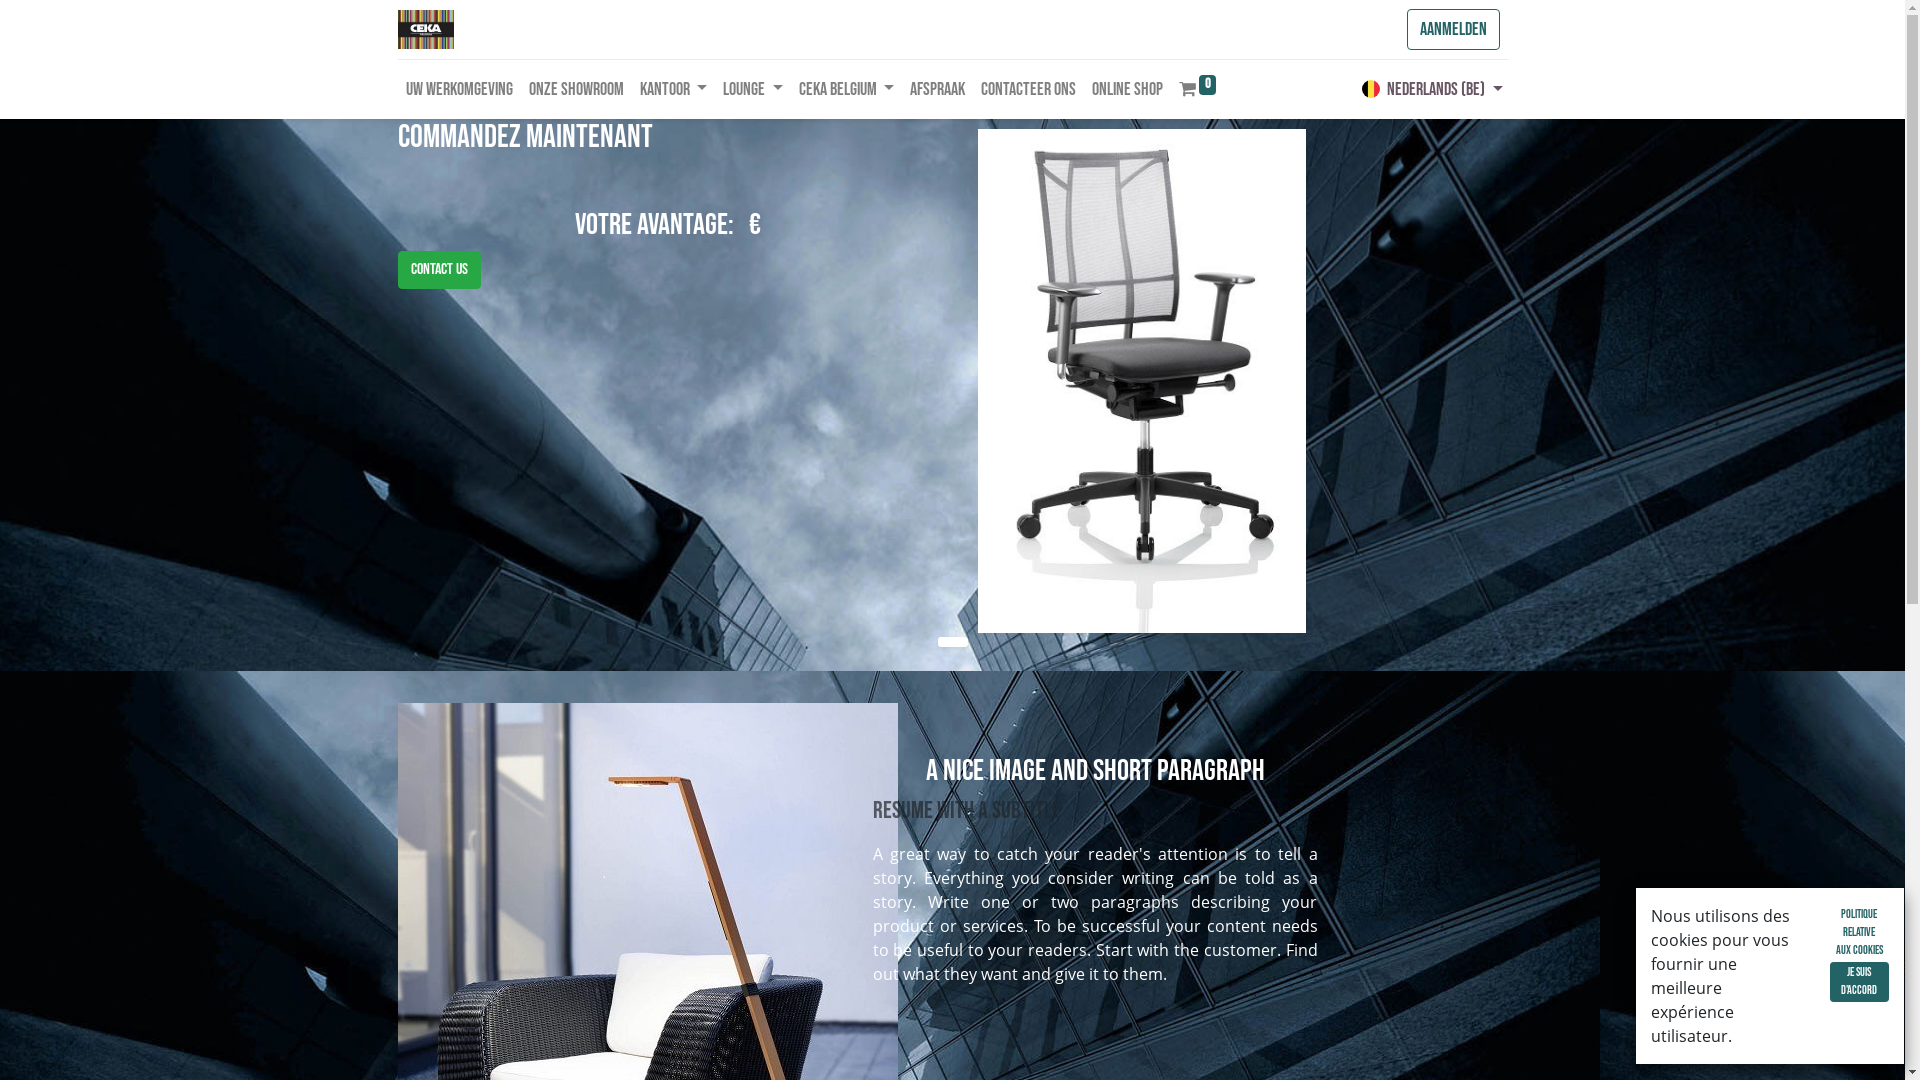  I want to click on Aanmelden, so click(1452, 30).